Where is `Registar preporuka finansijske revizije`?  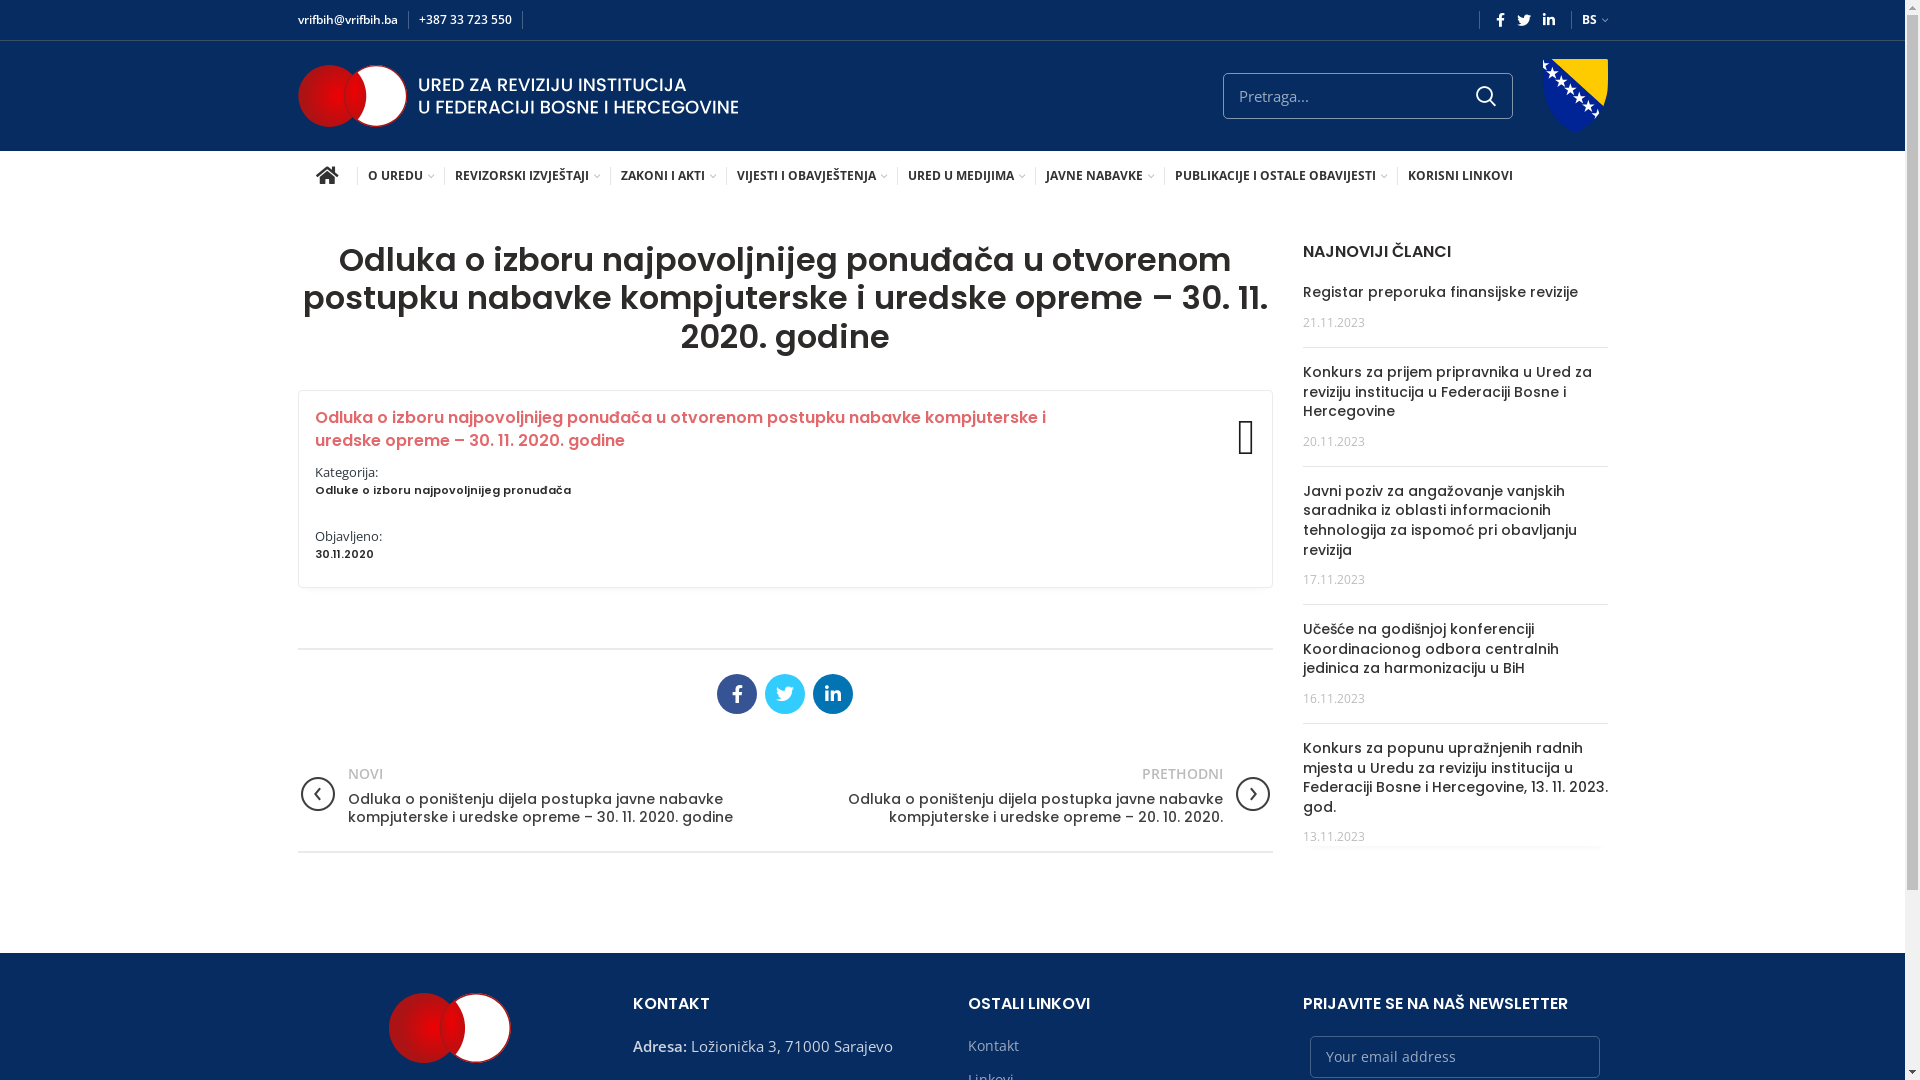
Registar preporuka finansijske revizije is located at coordinates (1440, 292).